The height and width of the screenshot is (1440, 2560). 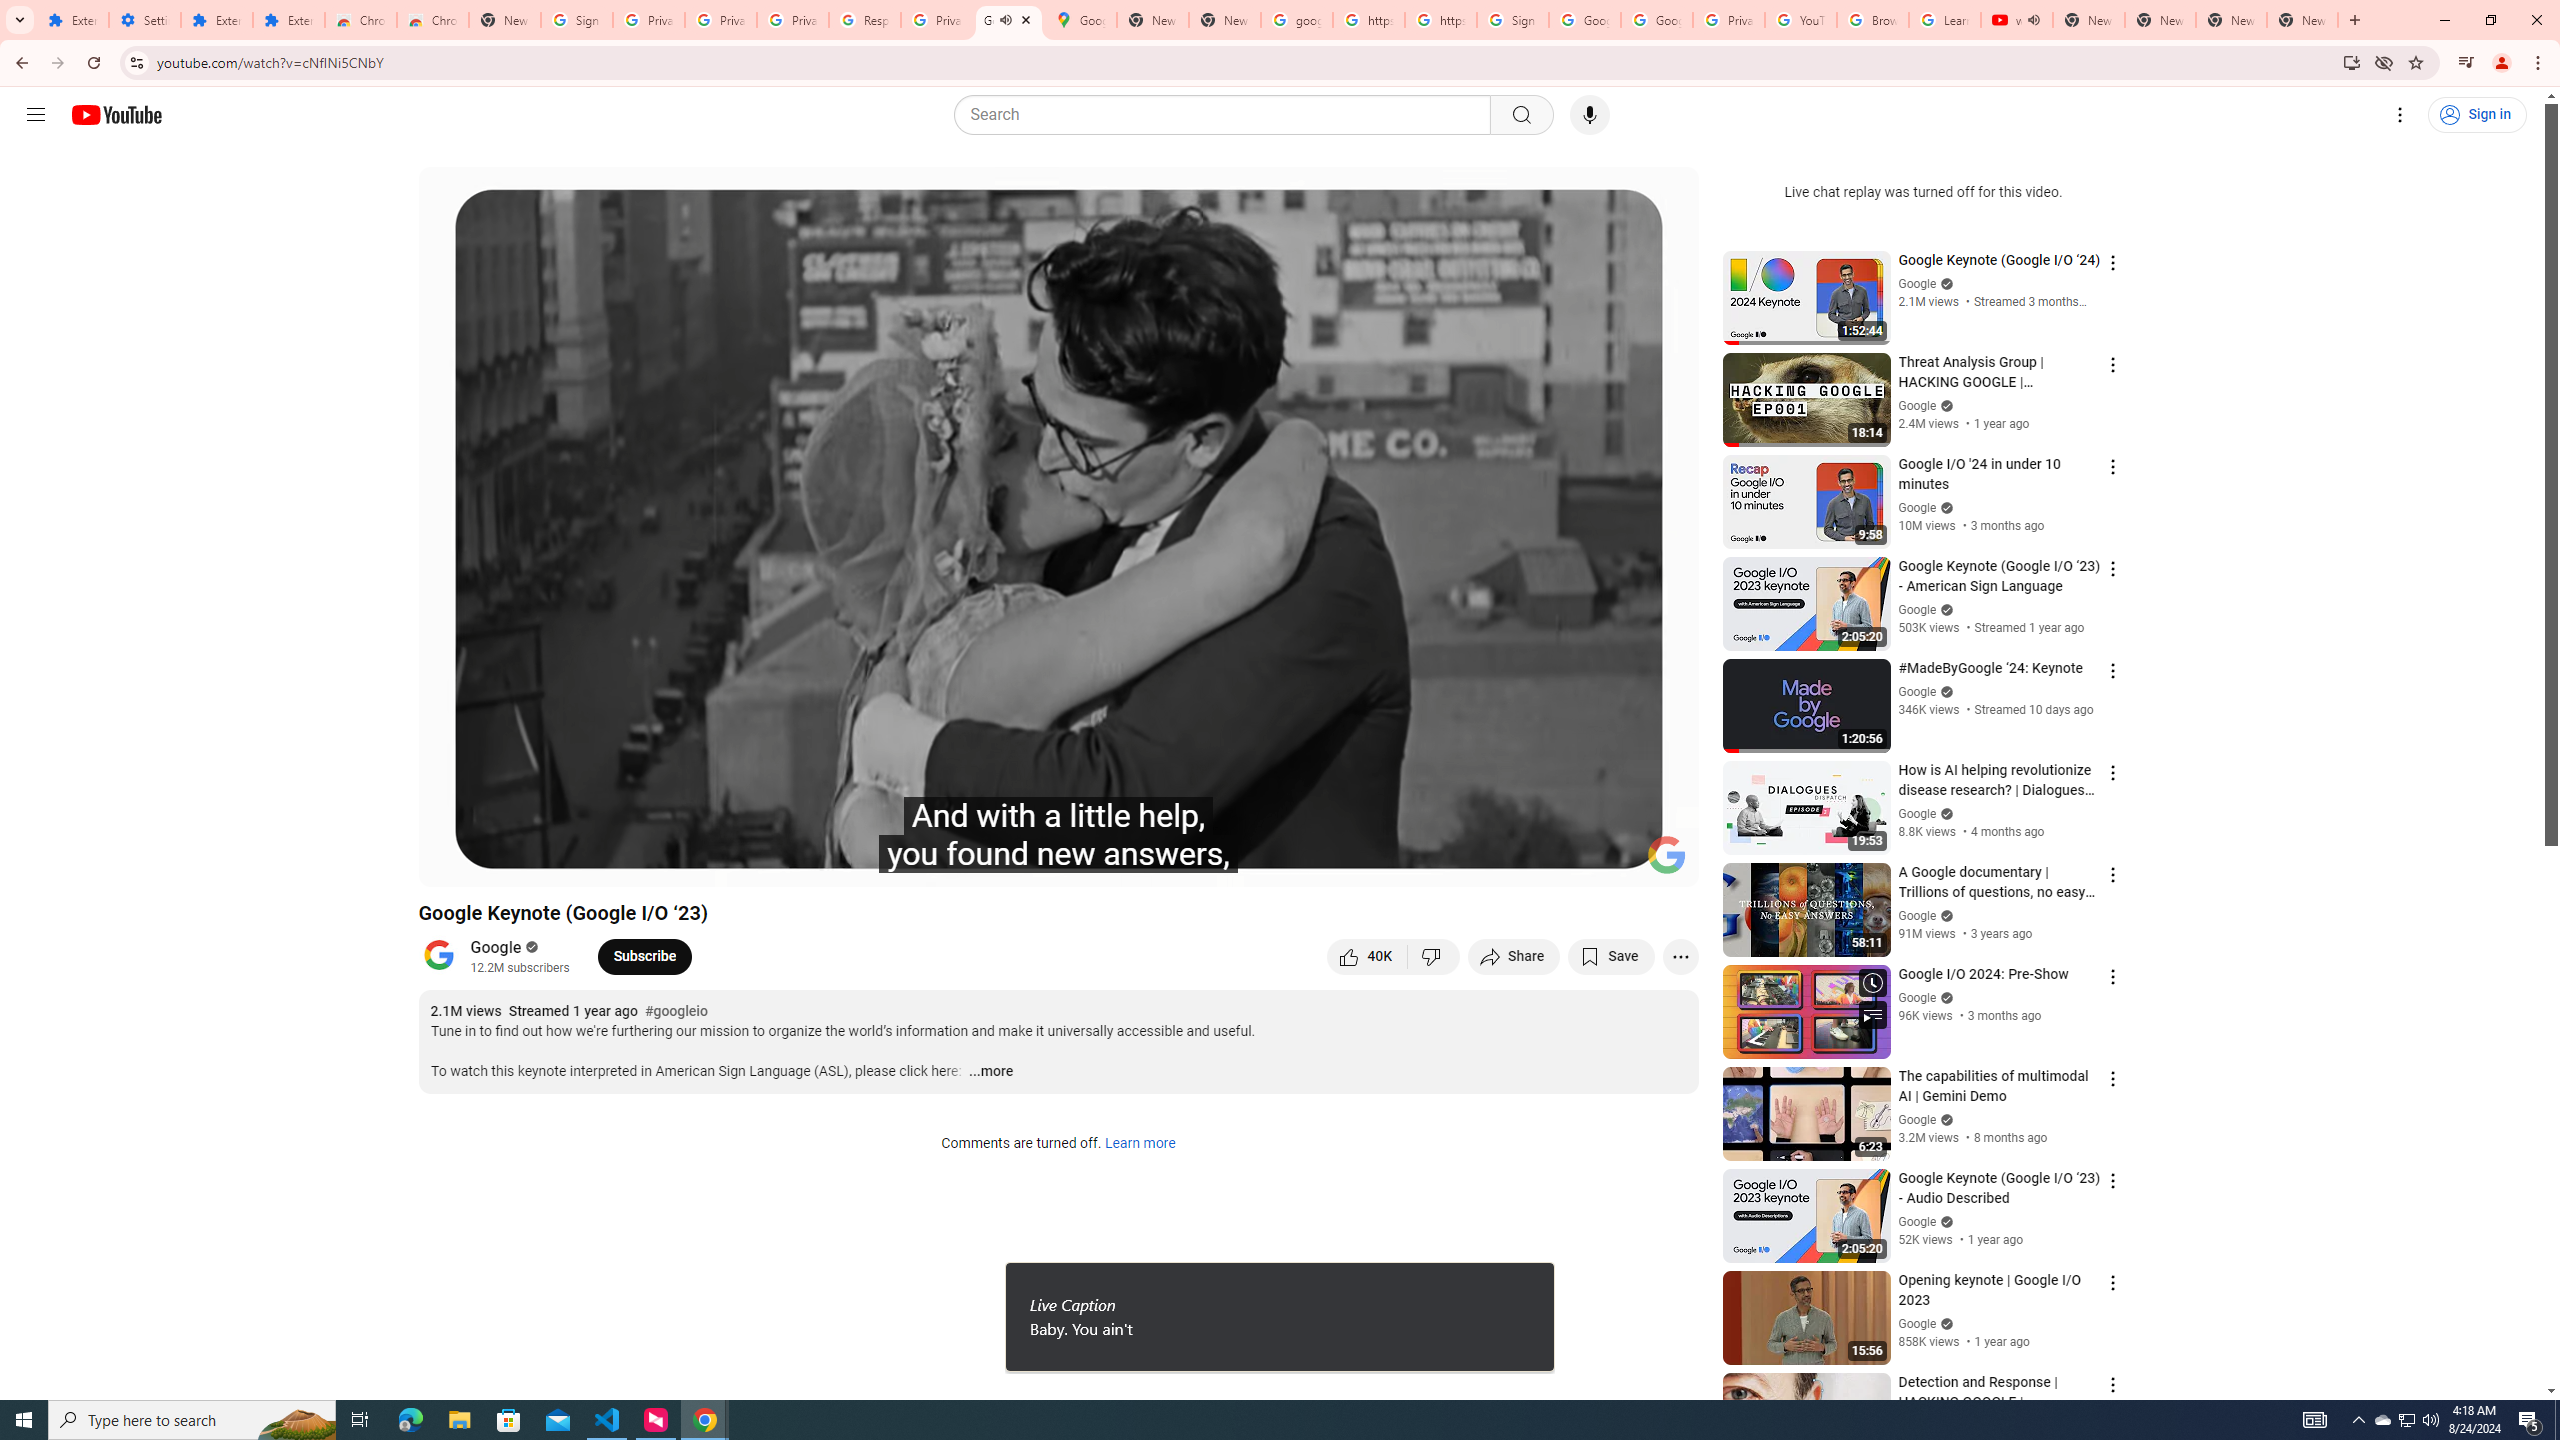 What do you see at coordinates (1139, 1144) in the screenshot?
I see `Learn more` at bounding box center [1139, 1144].